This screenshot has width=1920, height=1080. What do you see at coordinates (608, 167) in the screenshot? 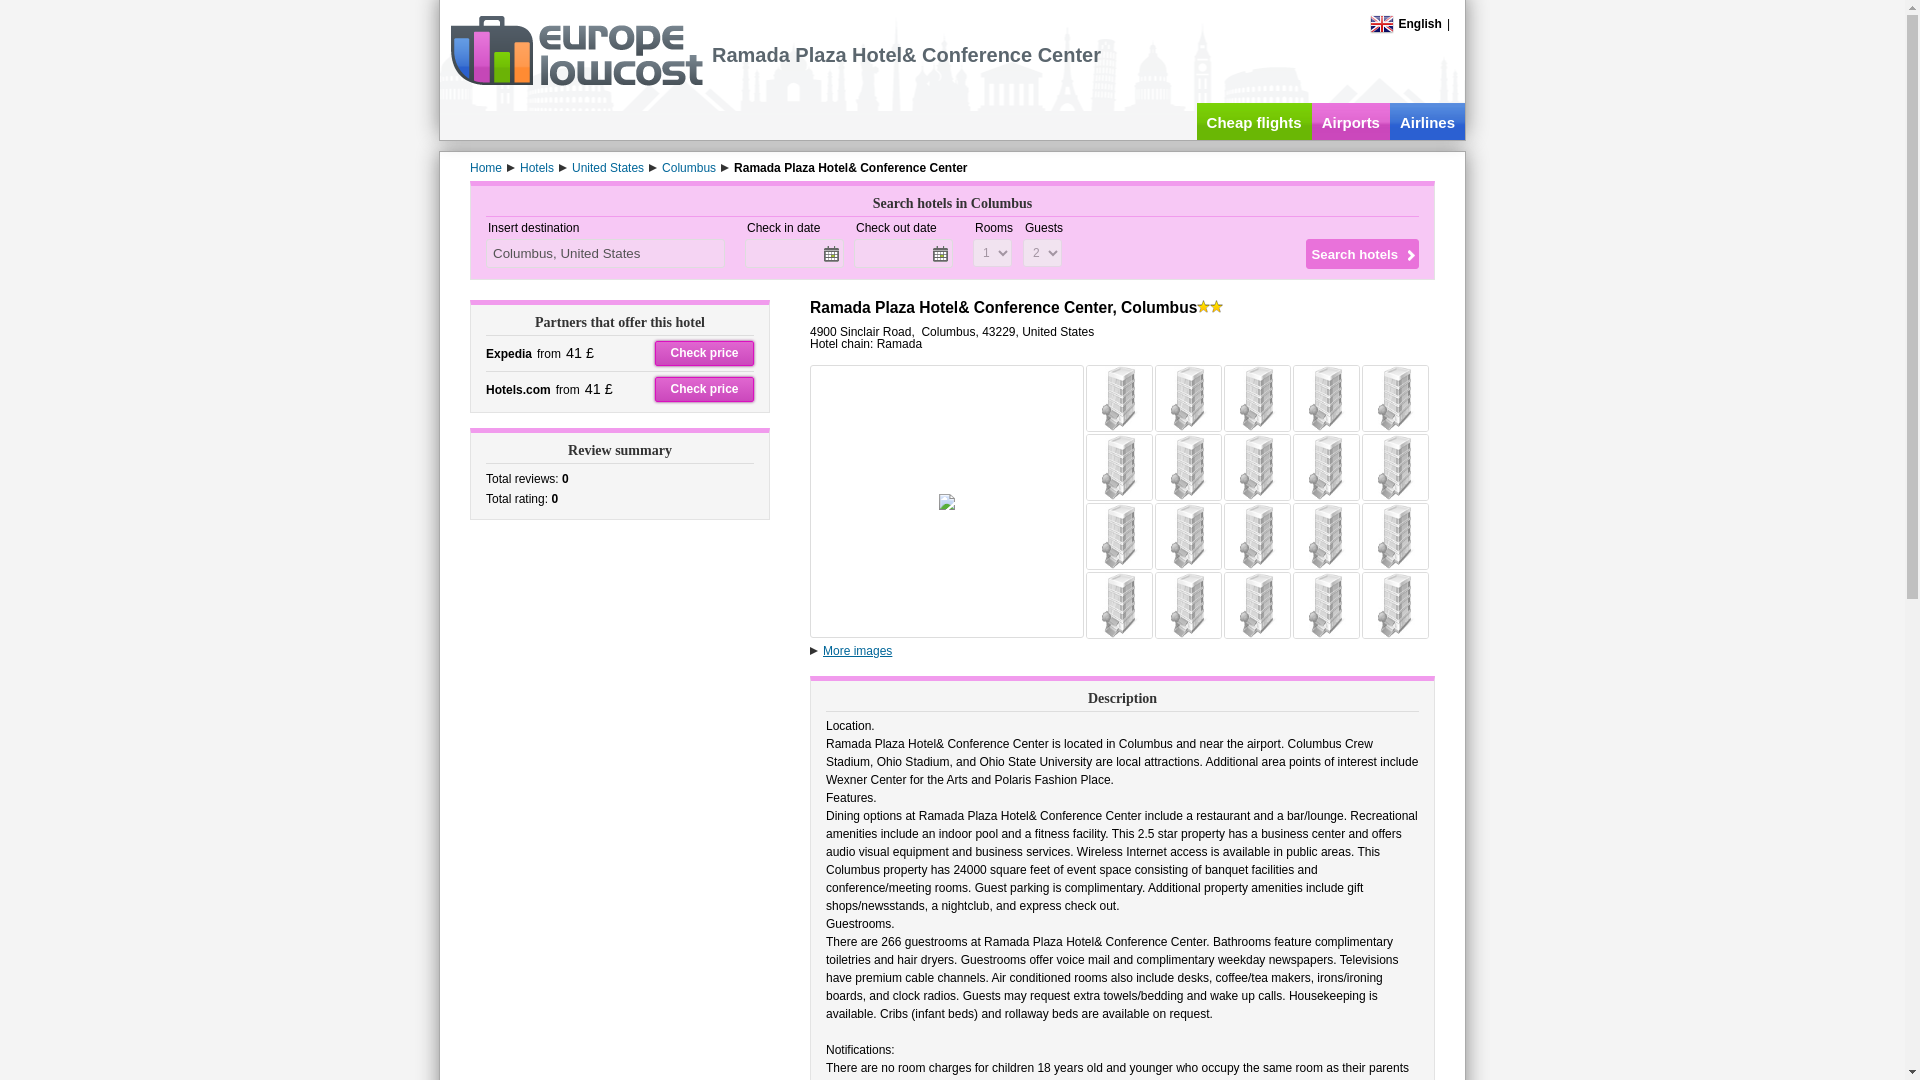
I see `United States` at bounding box center [608, 167].